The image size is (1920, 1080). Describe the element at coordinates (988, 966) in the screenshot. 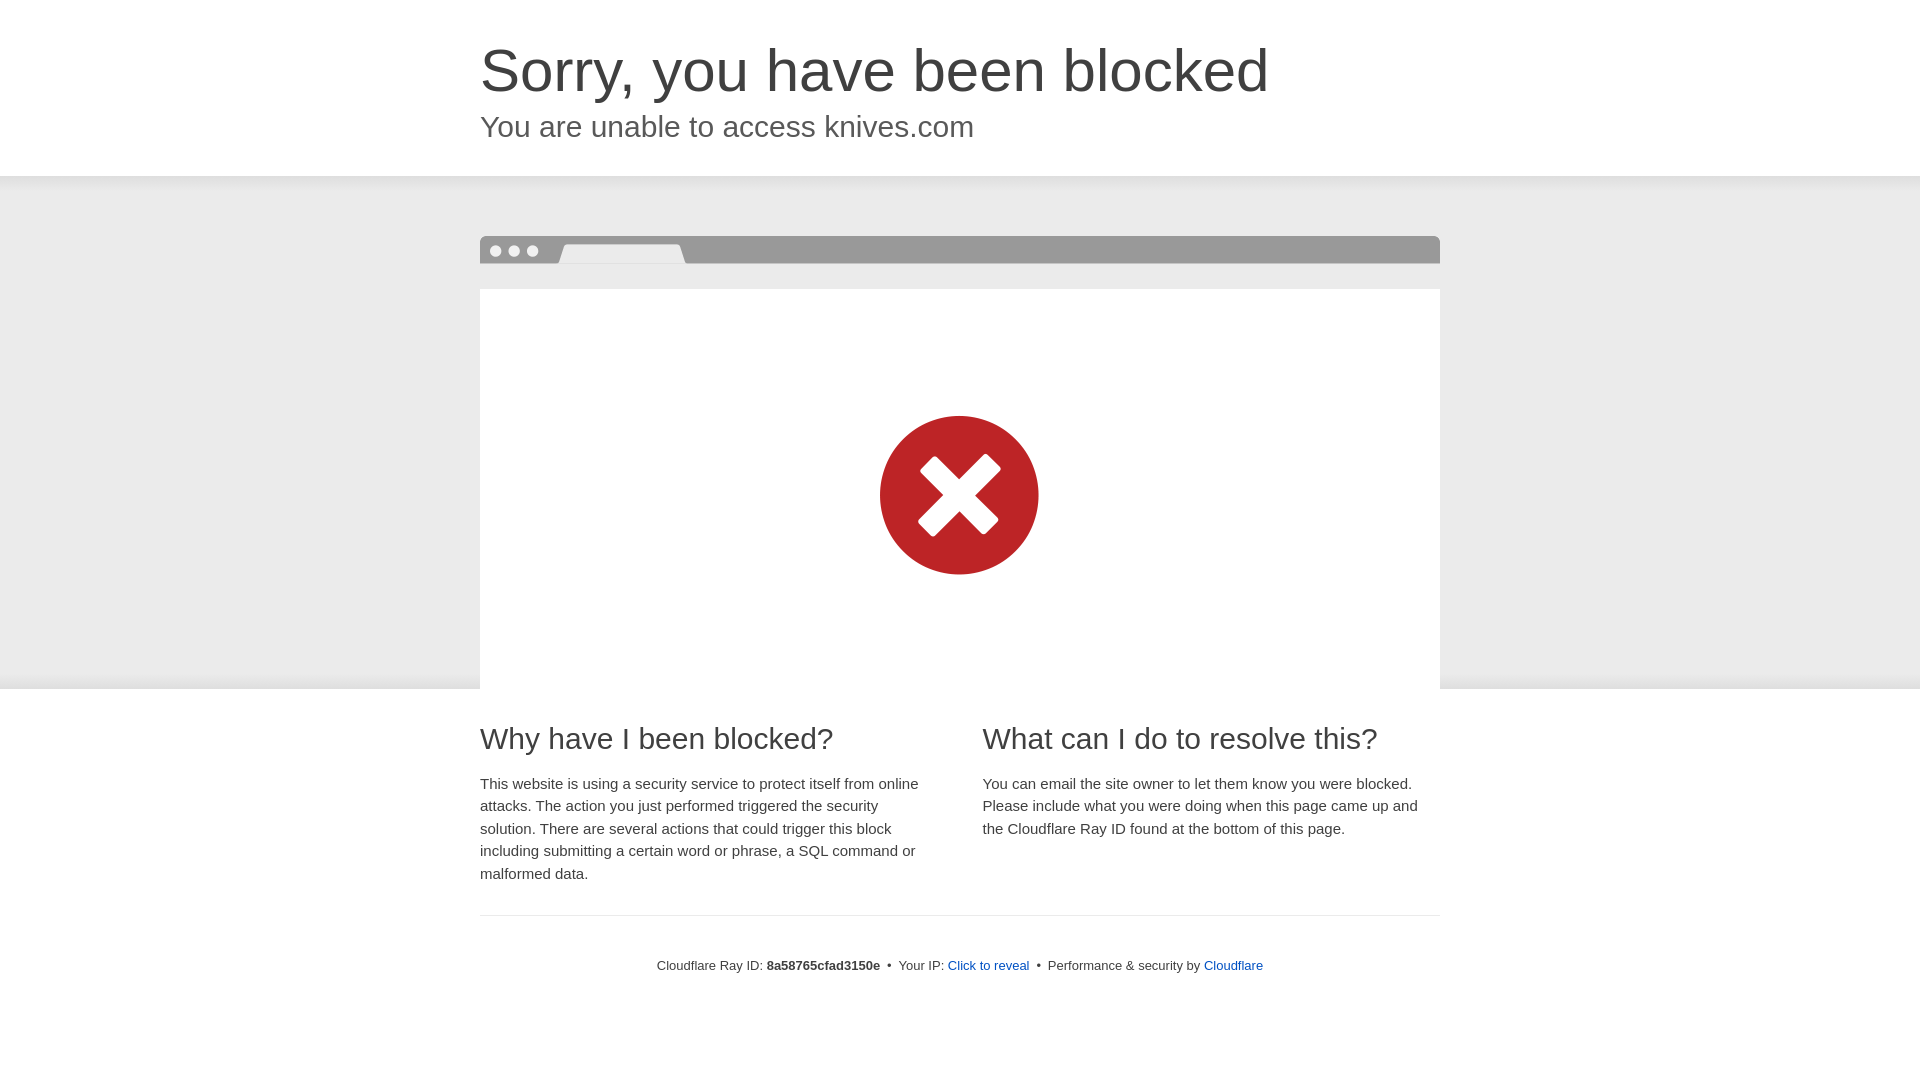

I see `Click to reveal` at that location.